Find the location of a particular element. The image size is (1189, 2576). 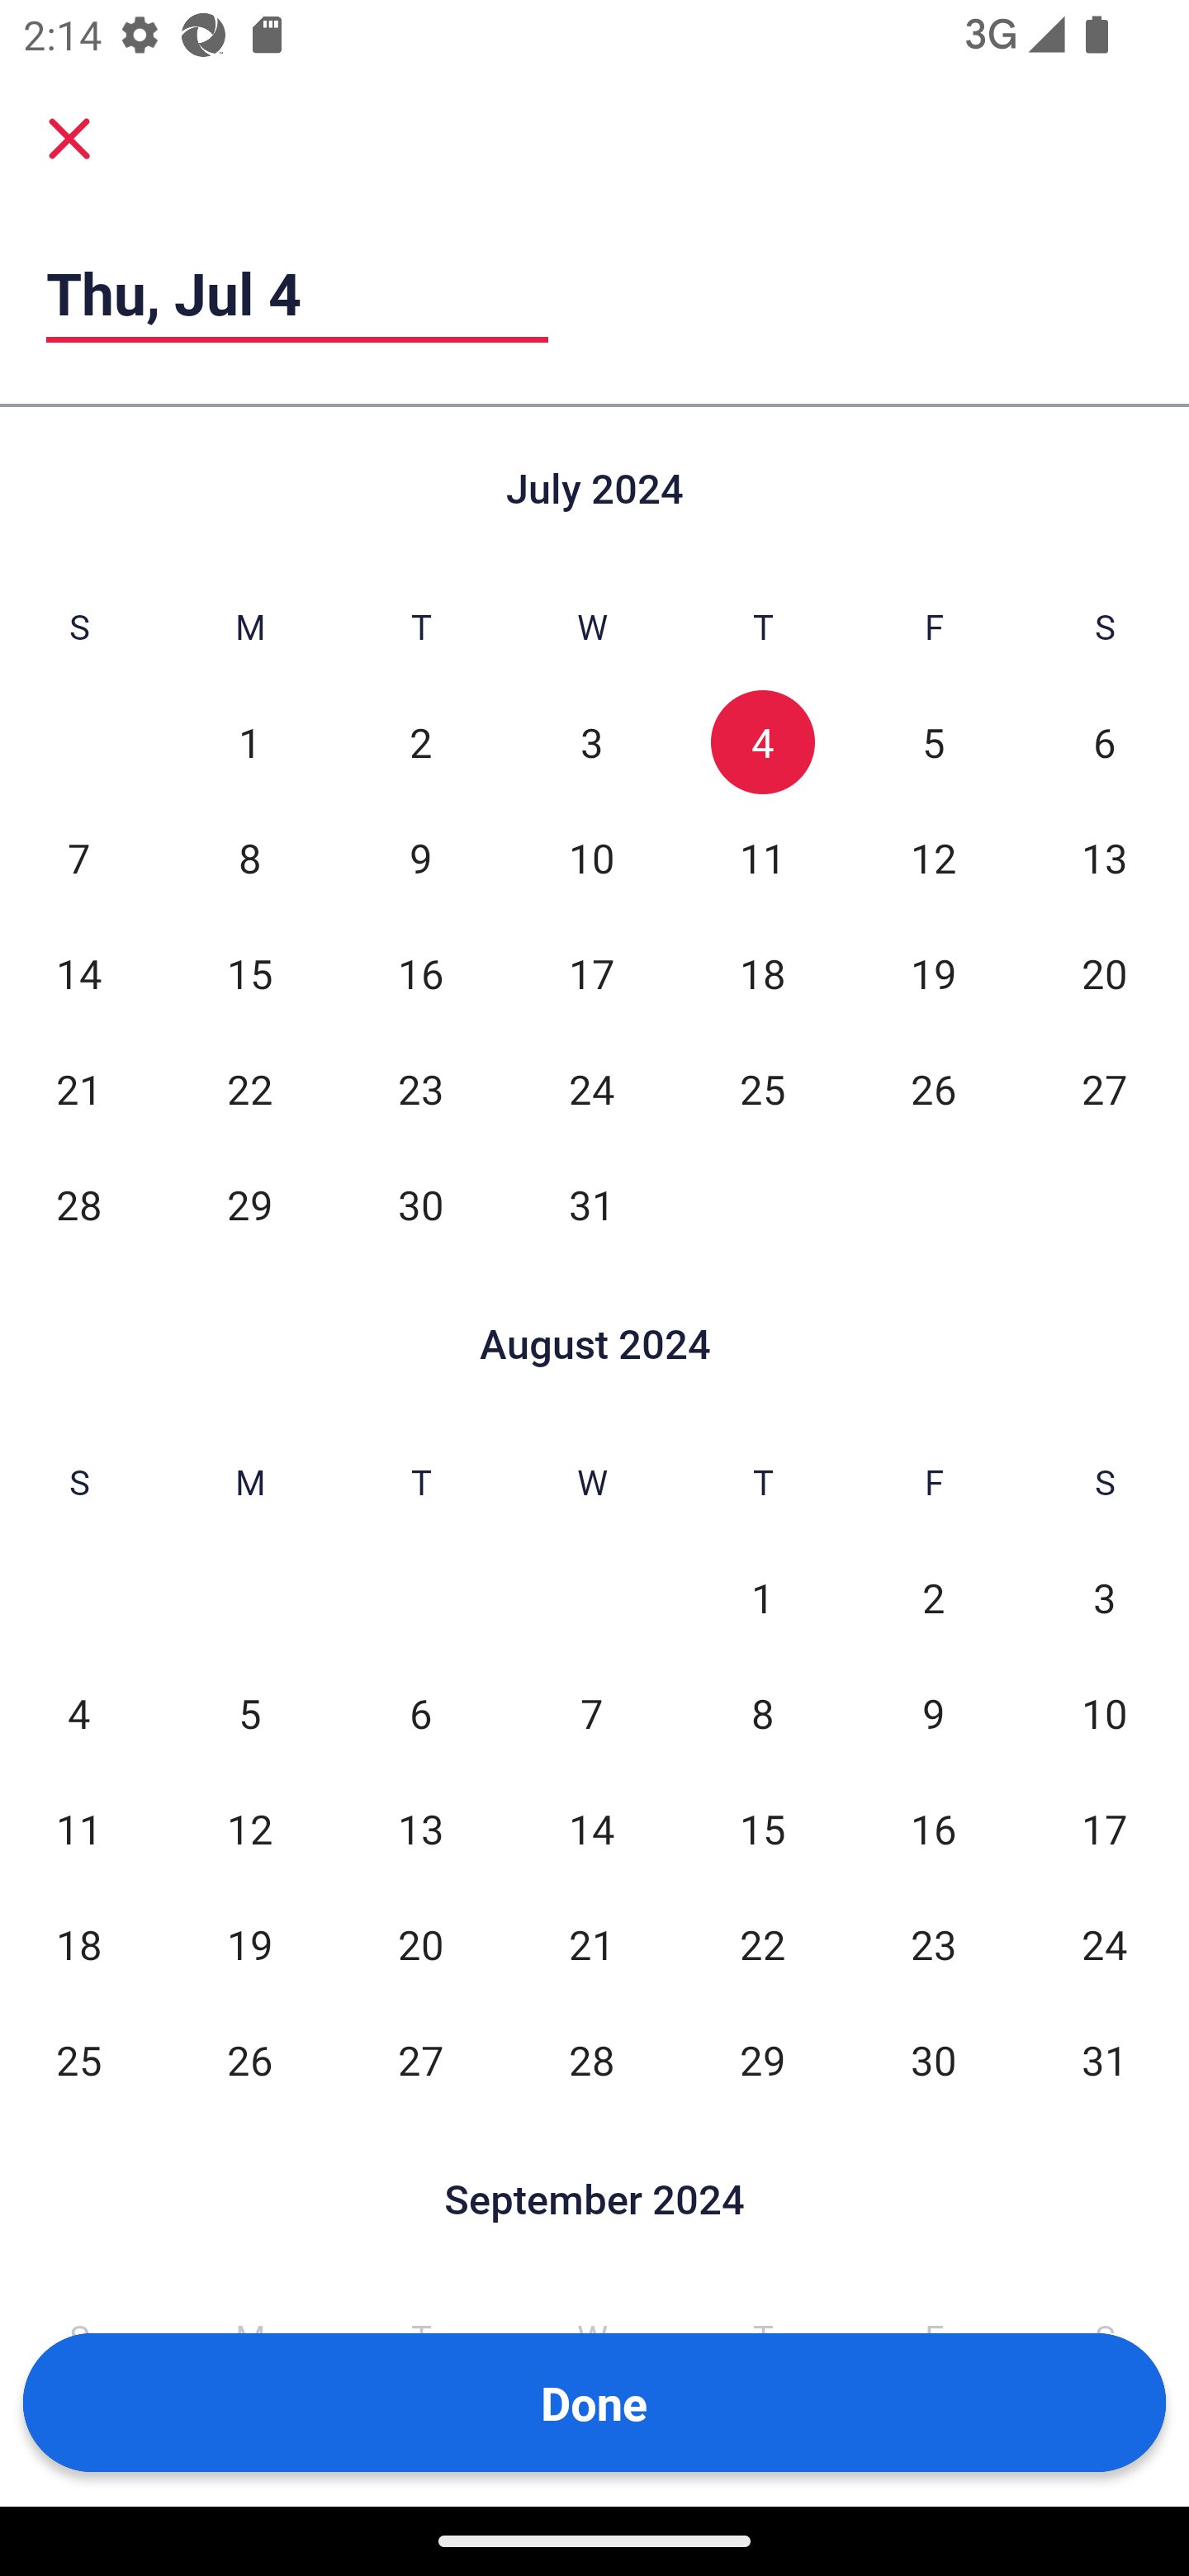

4 Sun, Aug 4, Not Selected is located at coordinates (78, 1714).